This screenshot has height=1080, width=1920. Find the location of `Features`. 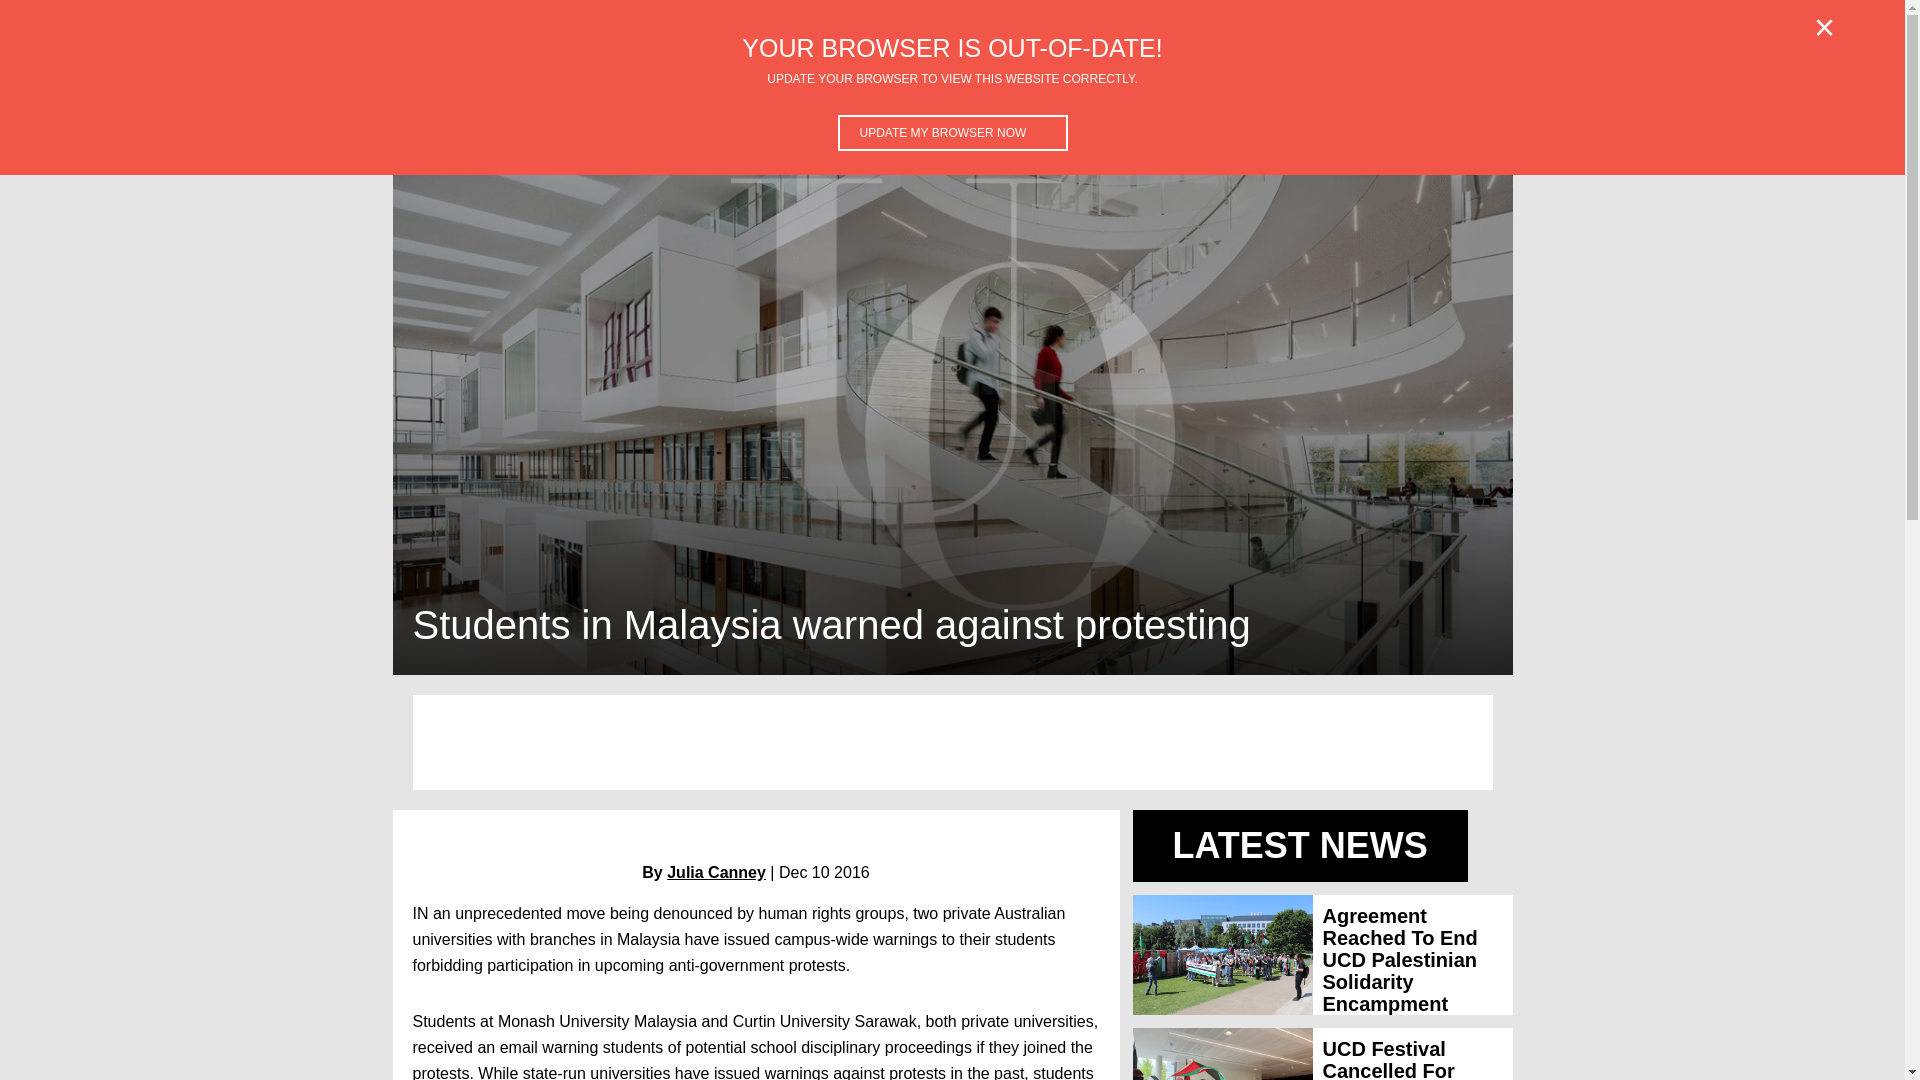

Features is located at coordinates (483, 96).